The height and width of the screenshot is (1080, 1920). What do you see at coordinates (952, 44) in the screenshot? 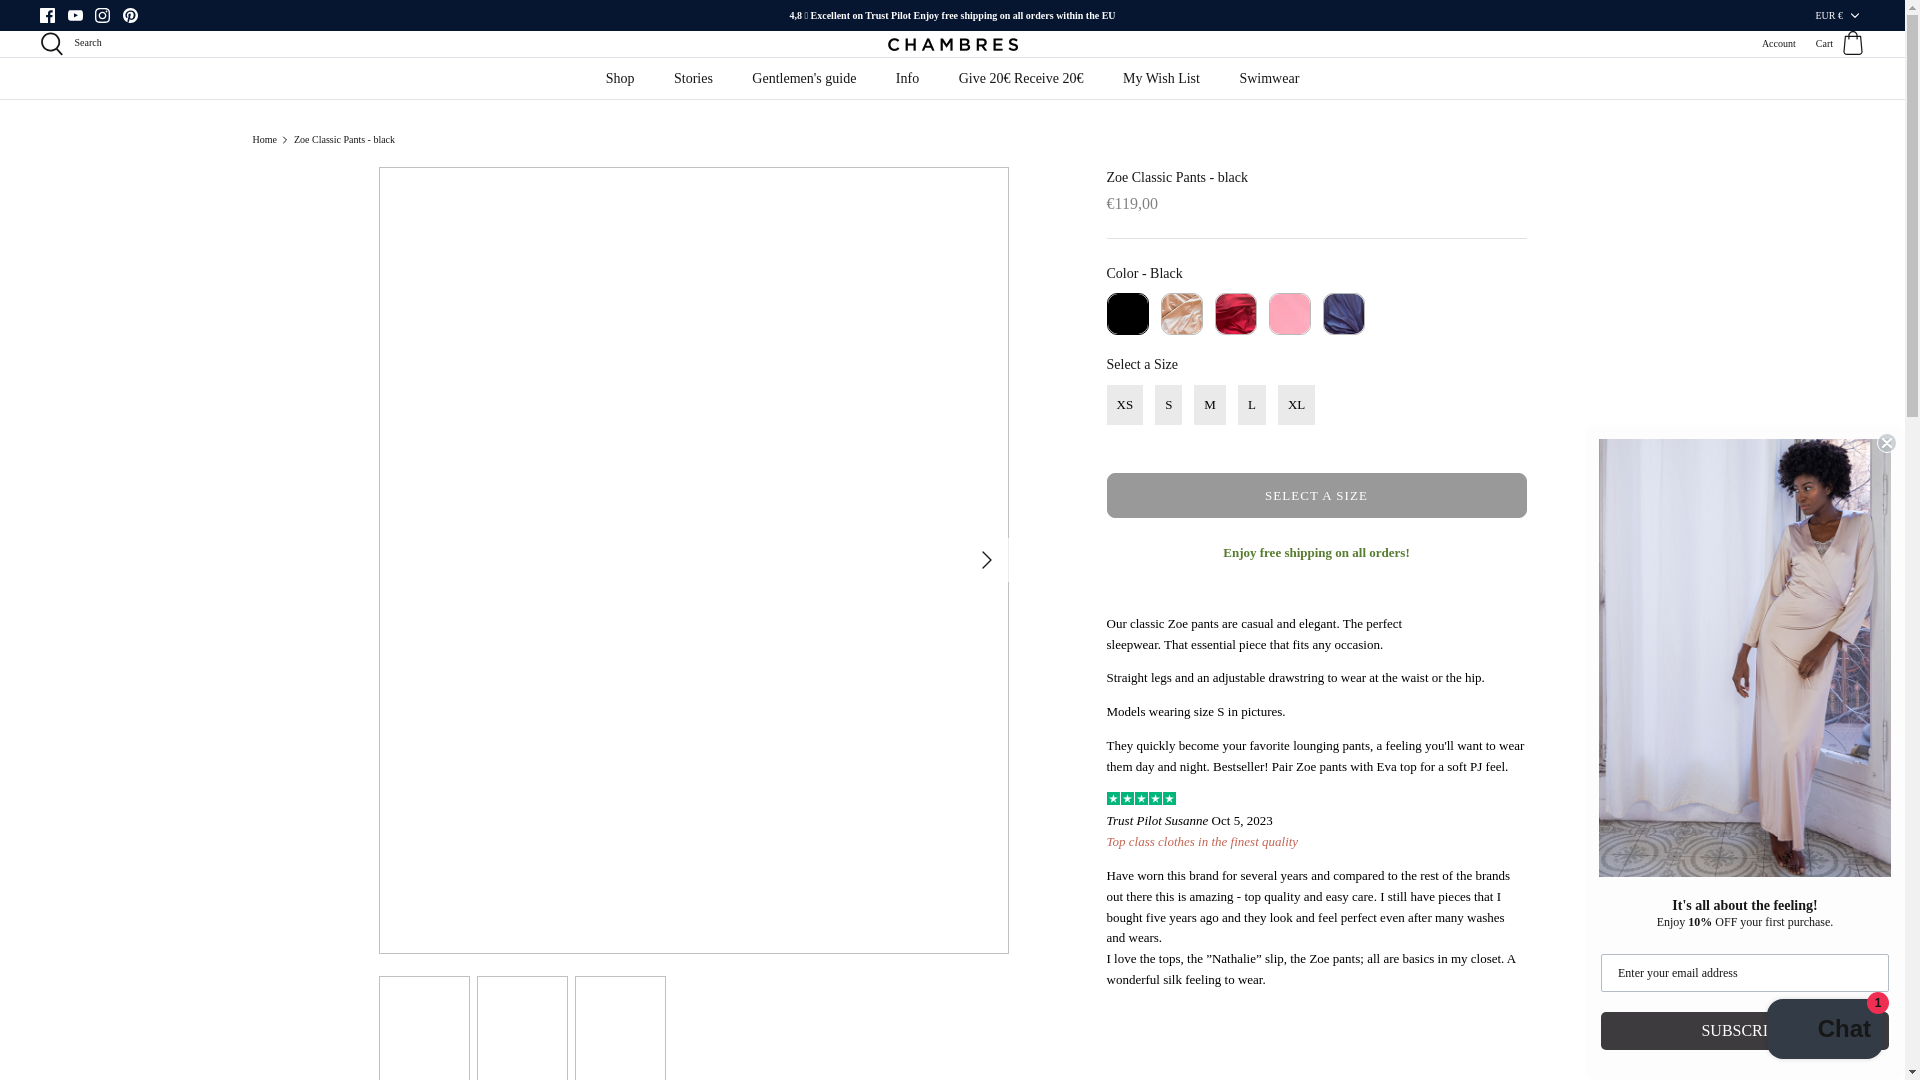
I see `ChambresSweden` at bounding box center [952, 44].